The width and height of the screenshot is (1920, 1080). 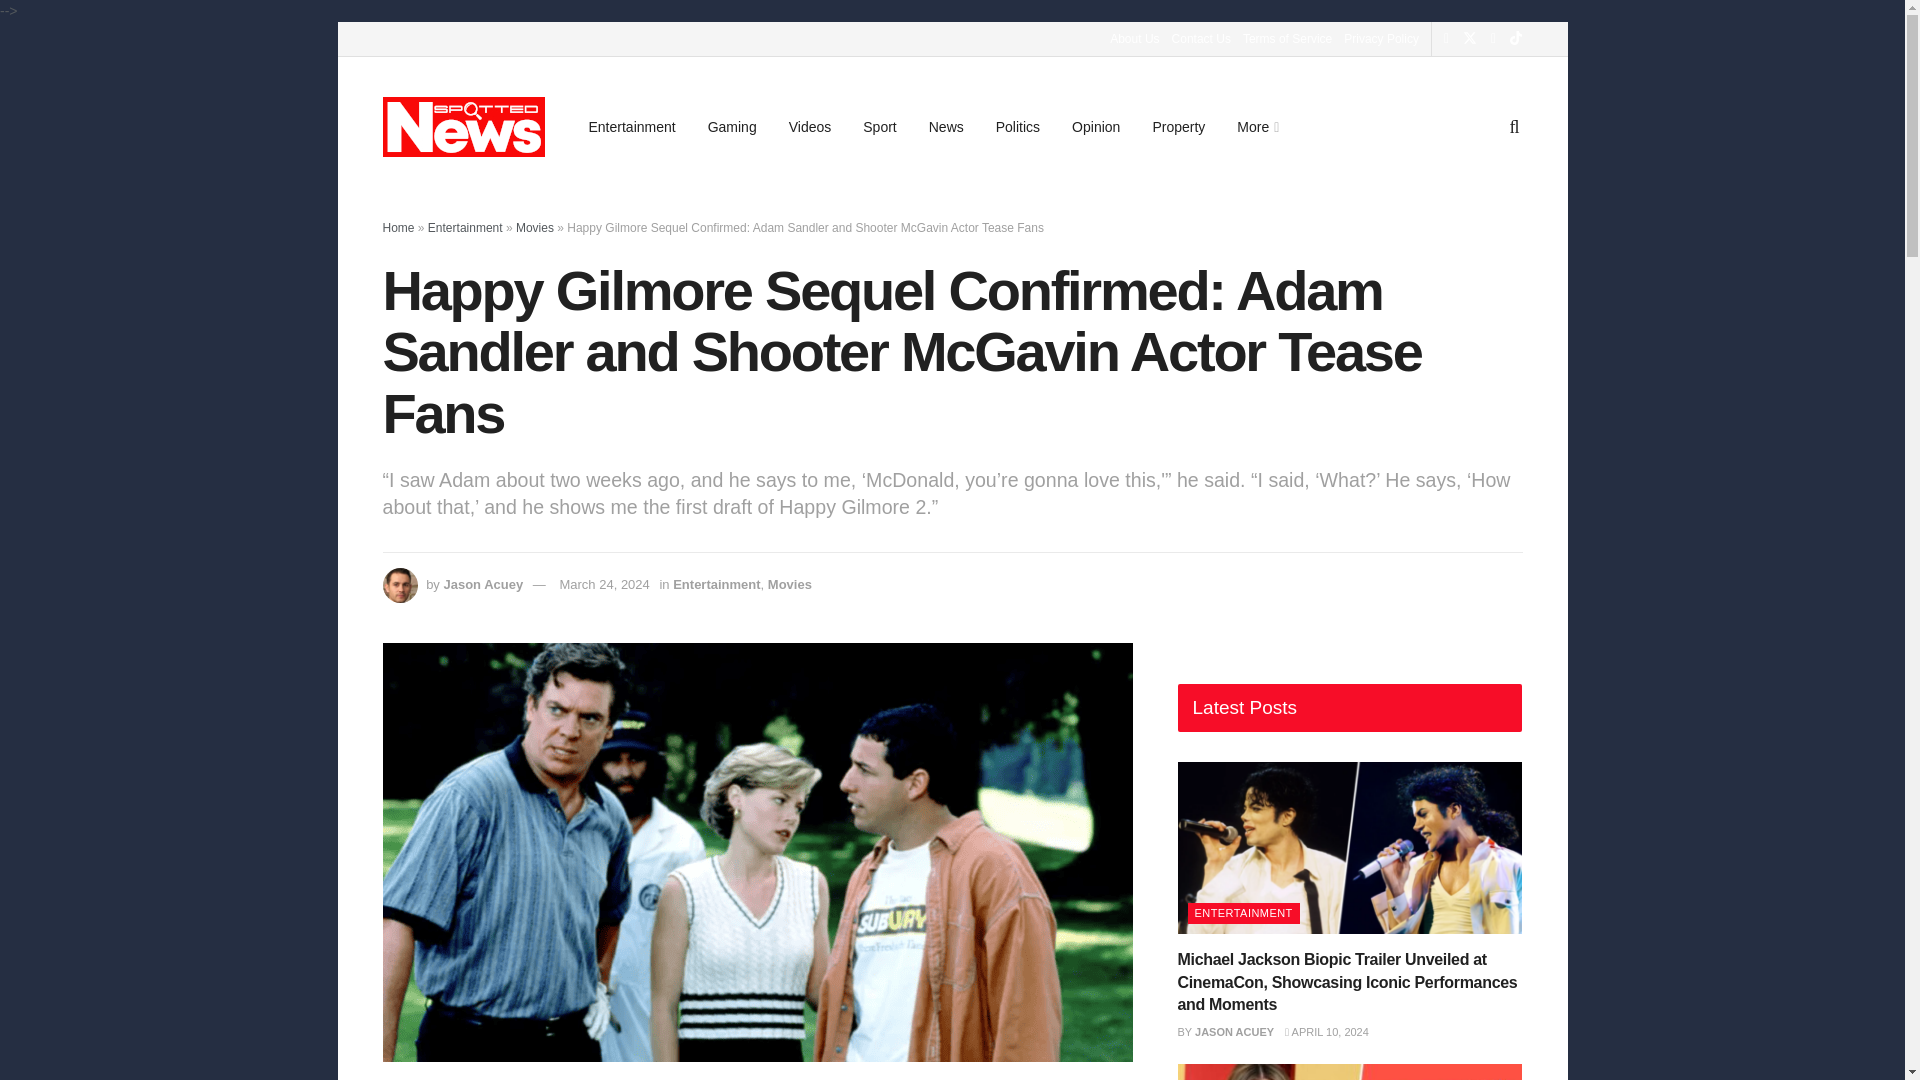 What do you see at coordinates (790, 584) in the screenshot?
I see `Movies` at bounding box center [790, 584].